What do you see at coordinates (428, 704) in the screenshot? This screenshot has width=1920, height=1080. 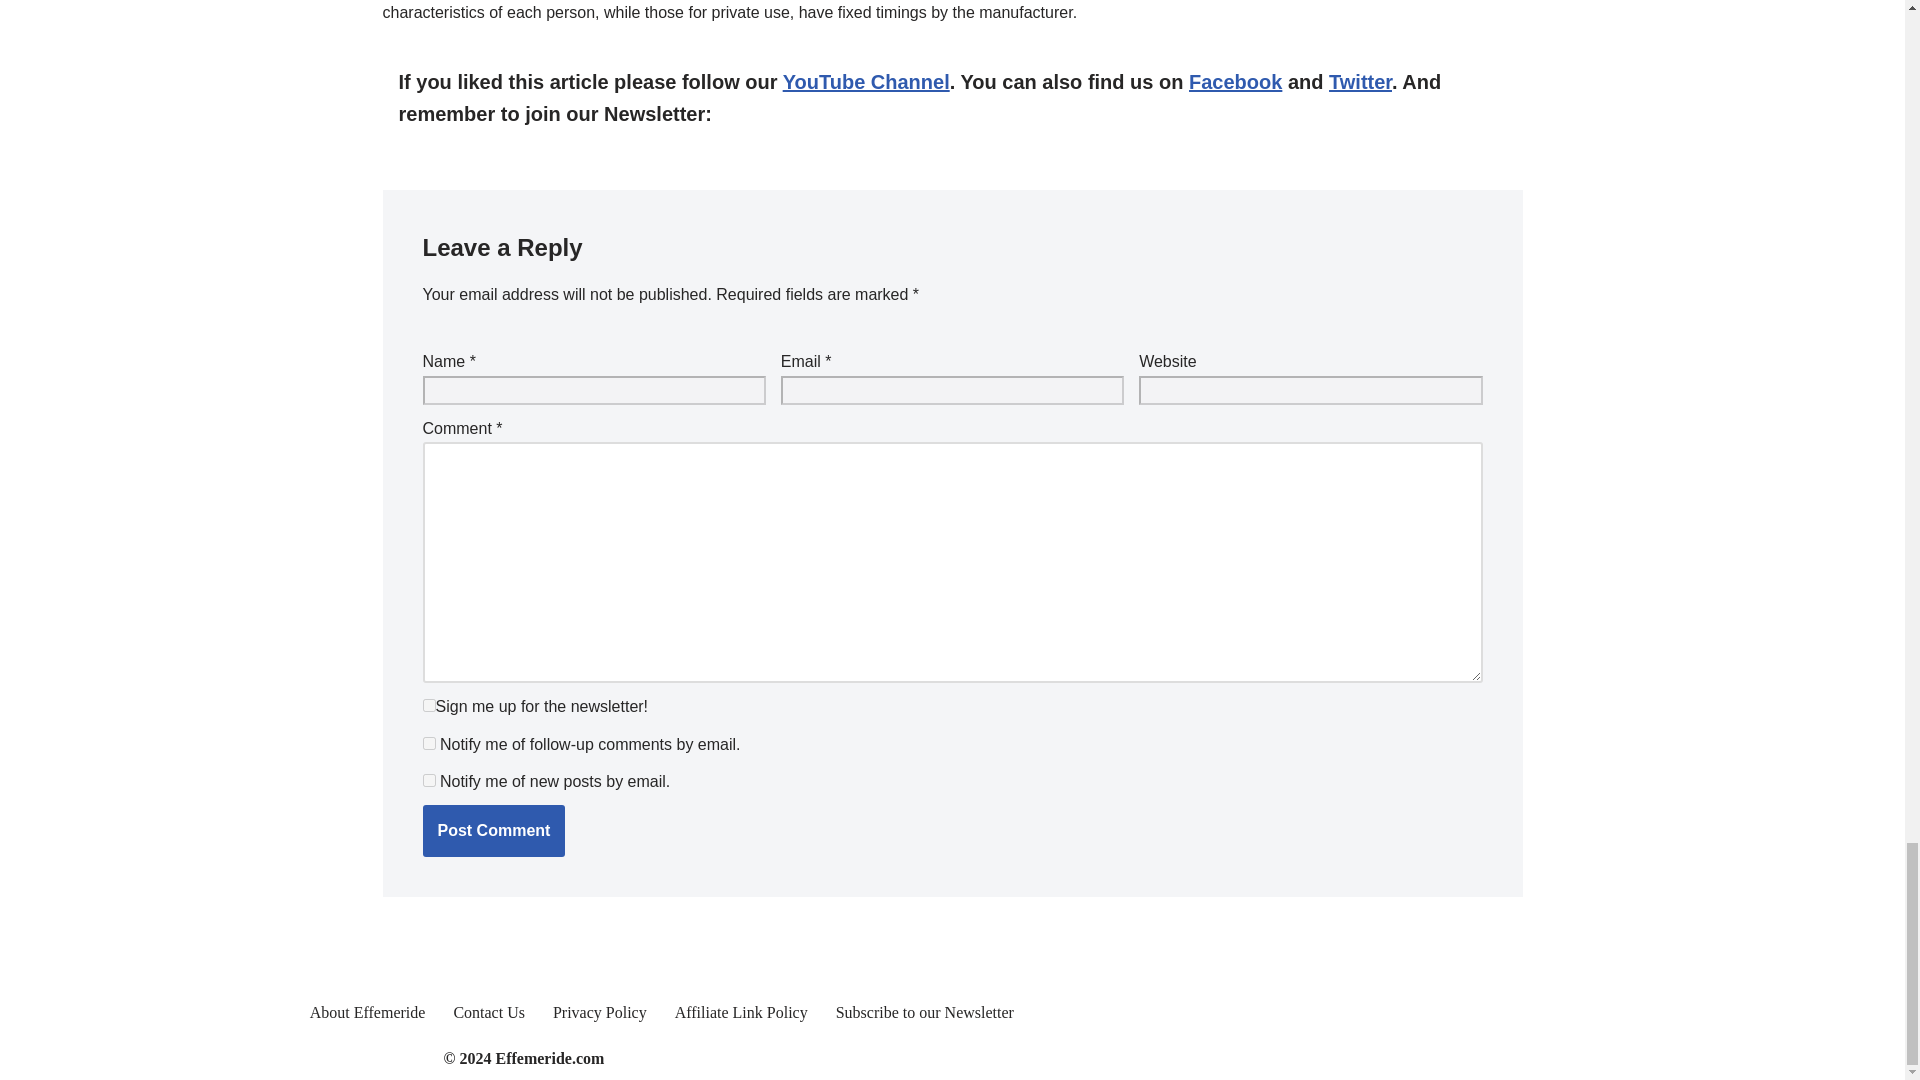 I see `1` at bounding box center [428, 704].